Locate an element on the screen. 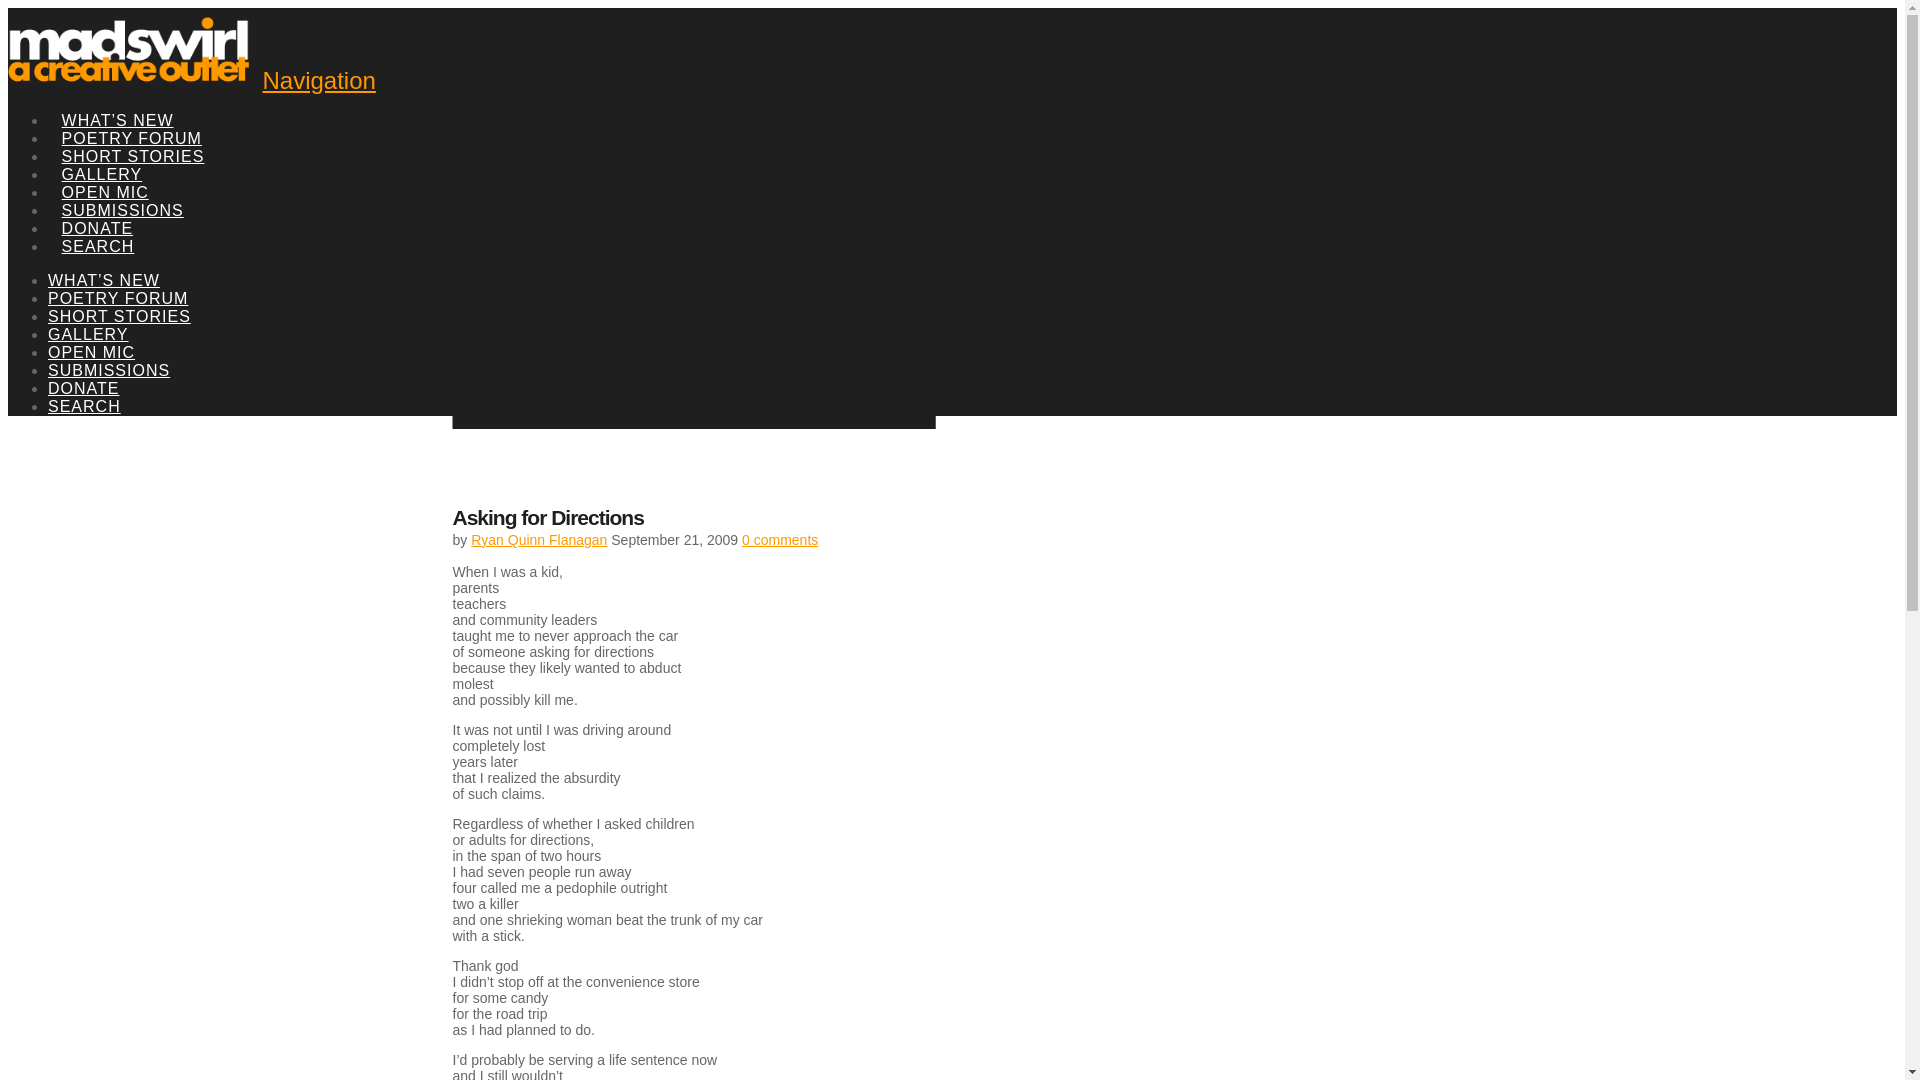 The height and width of the screenshot is (1080, 1920). SEARCH is located at coordinates (98, 224).